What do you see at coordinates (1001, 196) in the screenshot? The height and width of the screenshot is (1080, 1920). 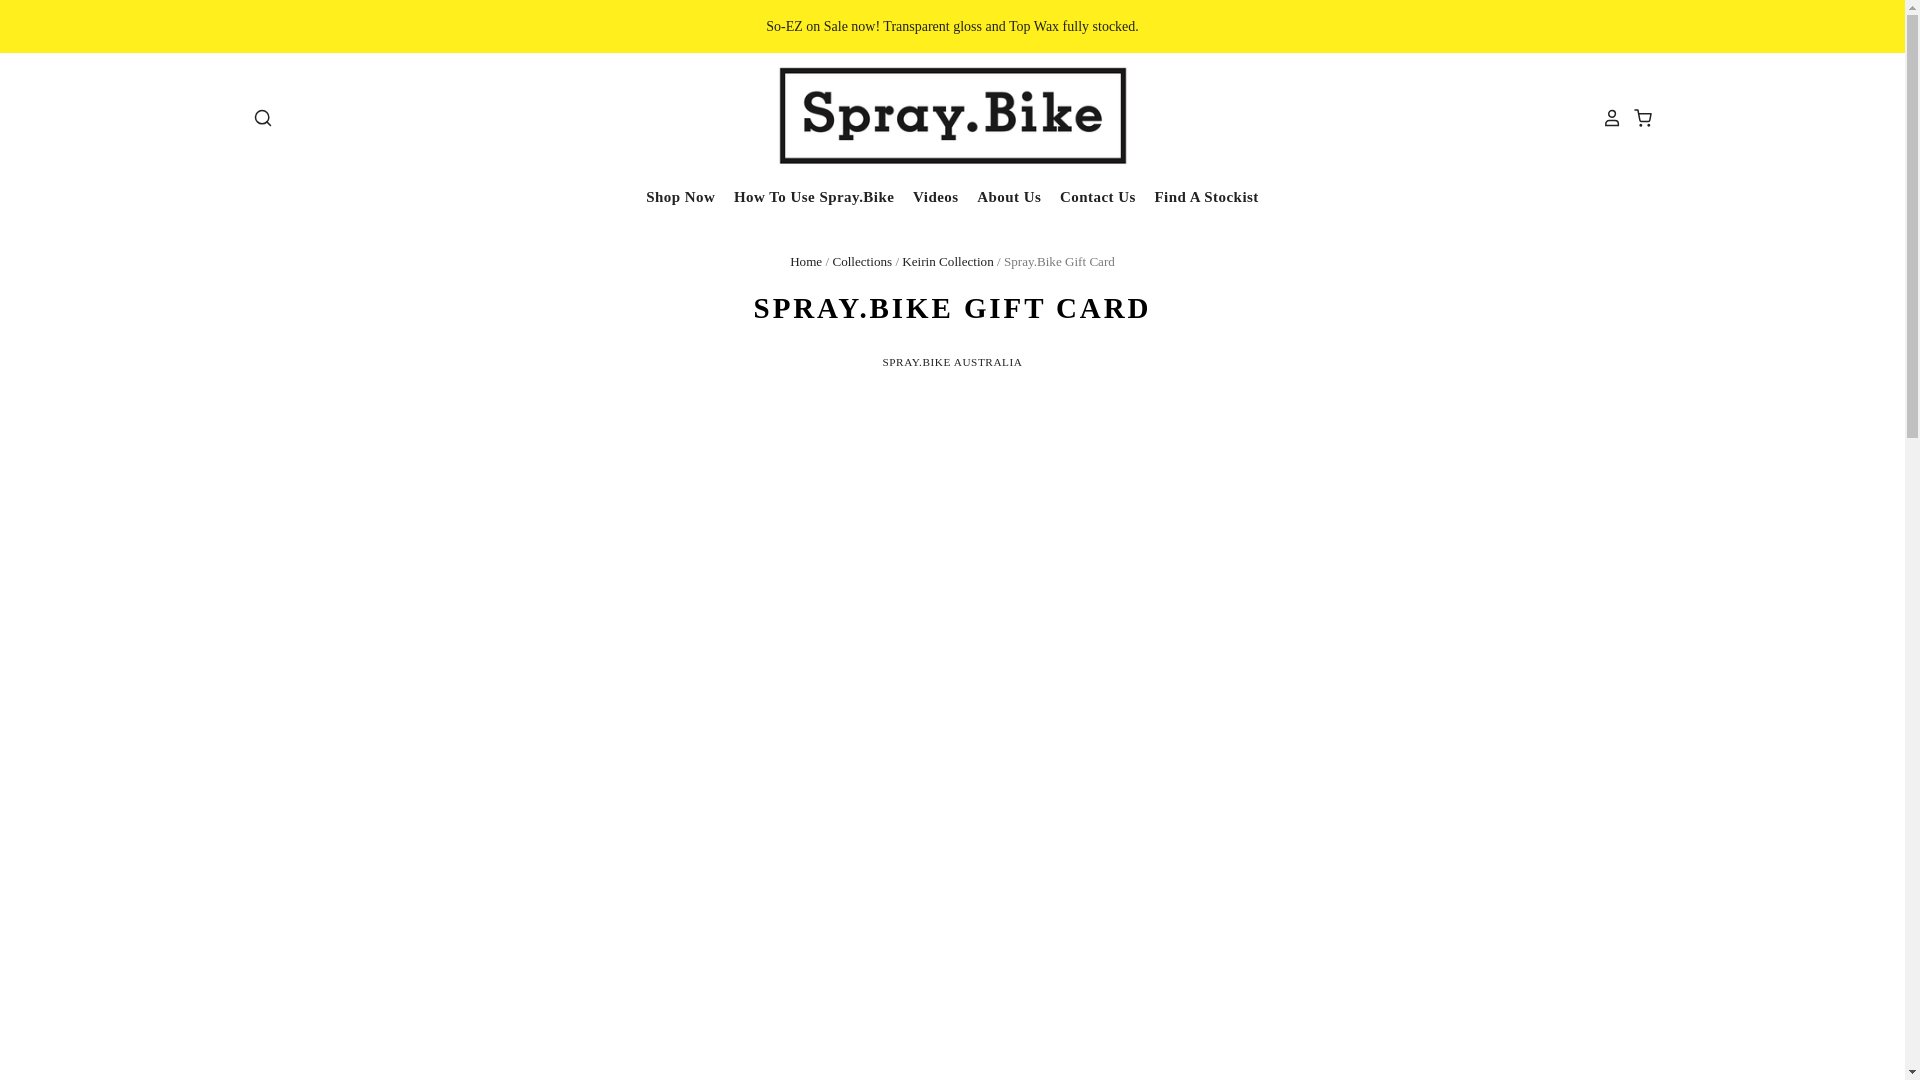 I see `About Us` at bounding box center [1001, 196].